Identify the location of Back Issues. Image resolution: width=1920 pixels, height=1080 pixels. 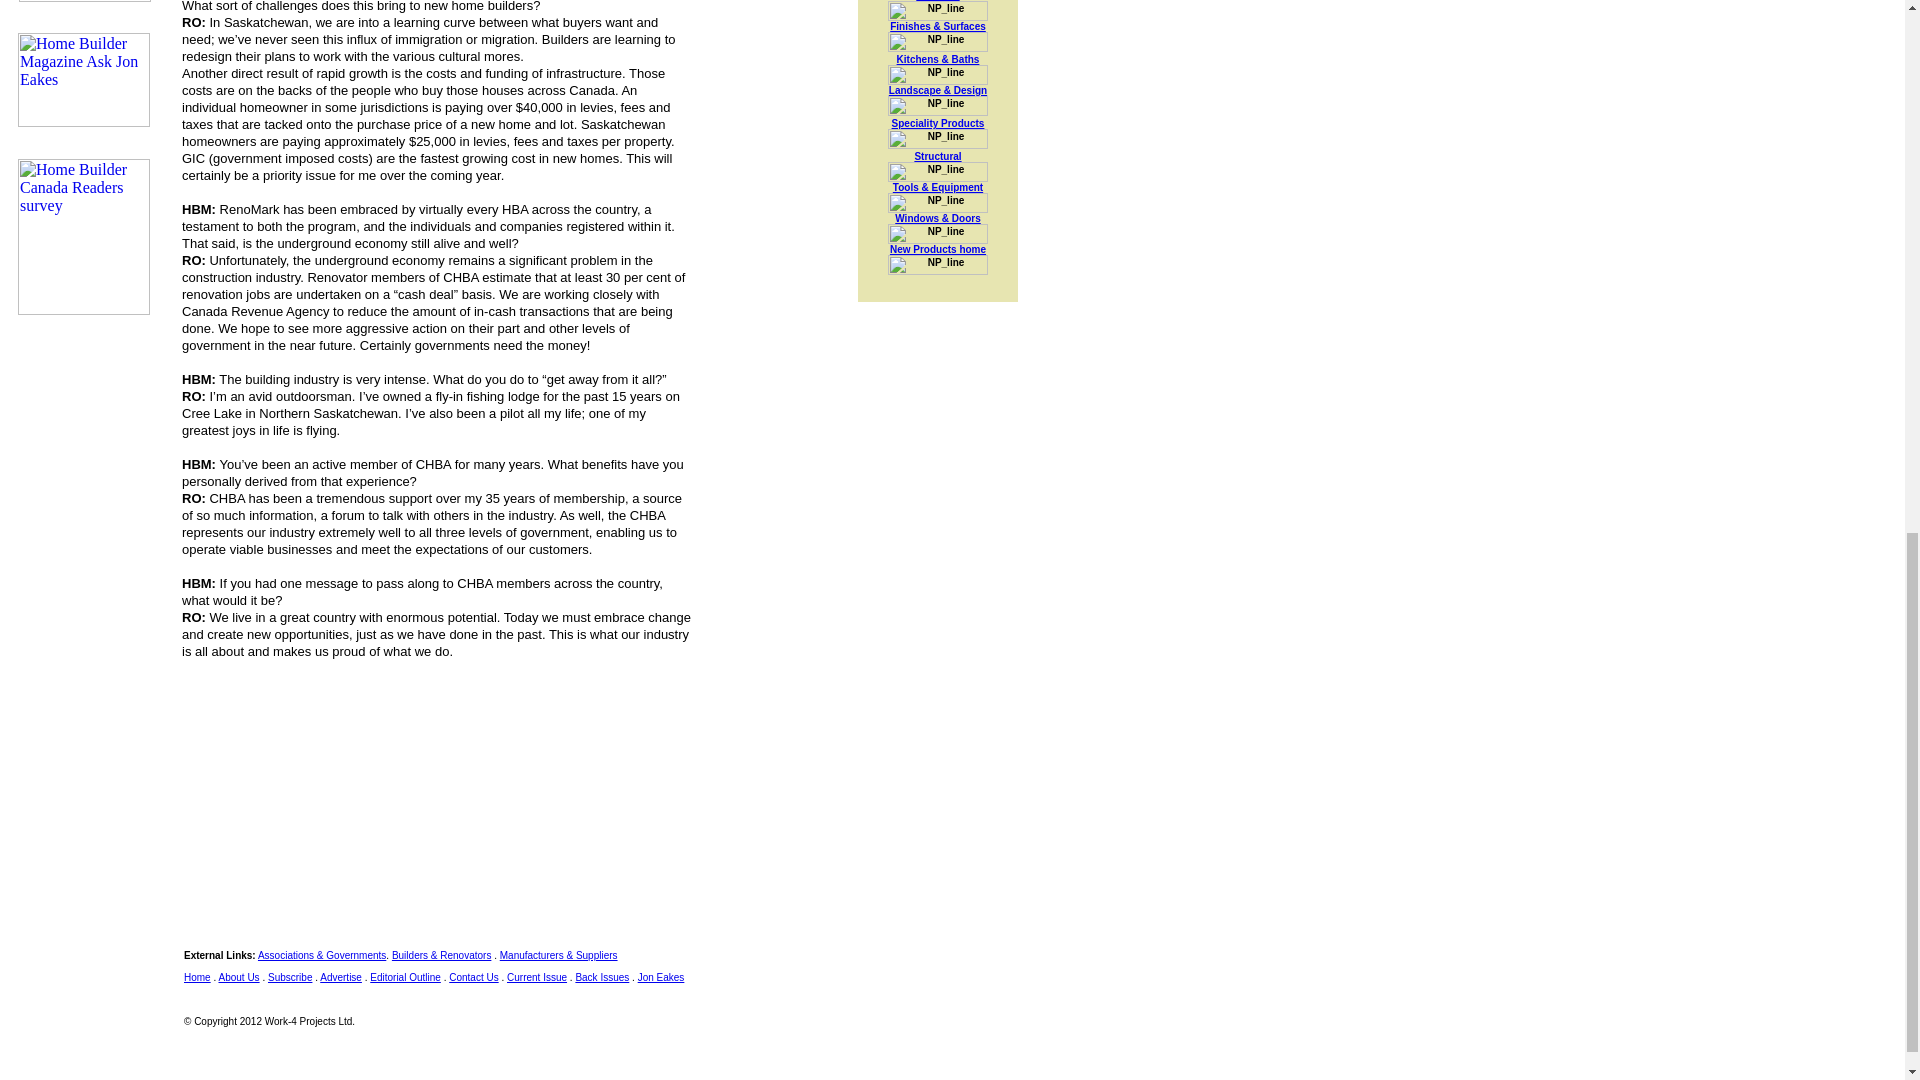
(602, 977).